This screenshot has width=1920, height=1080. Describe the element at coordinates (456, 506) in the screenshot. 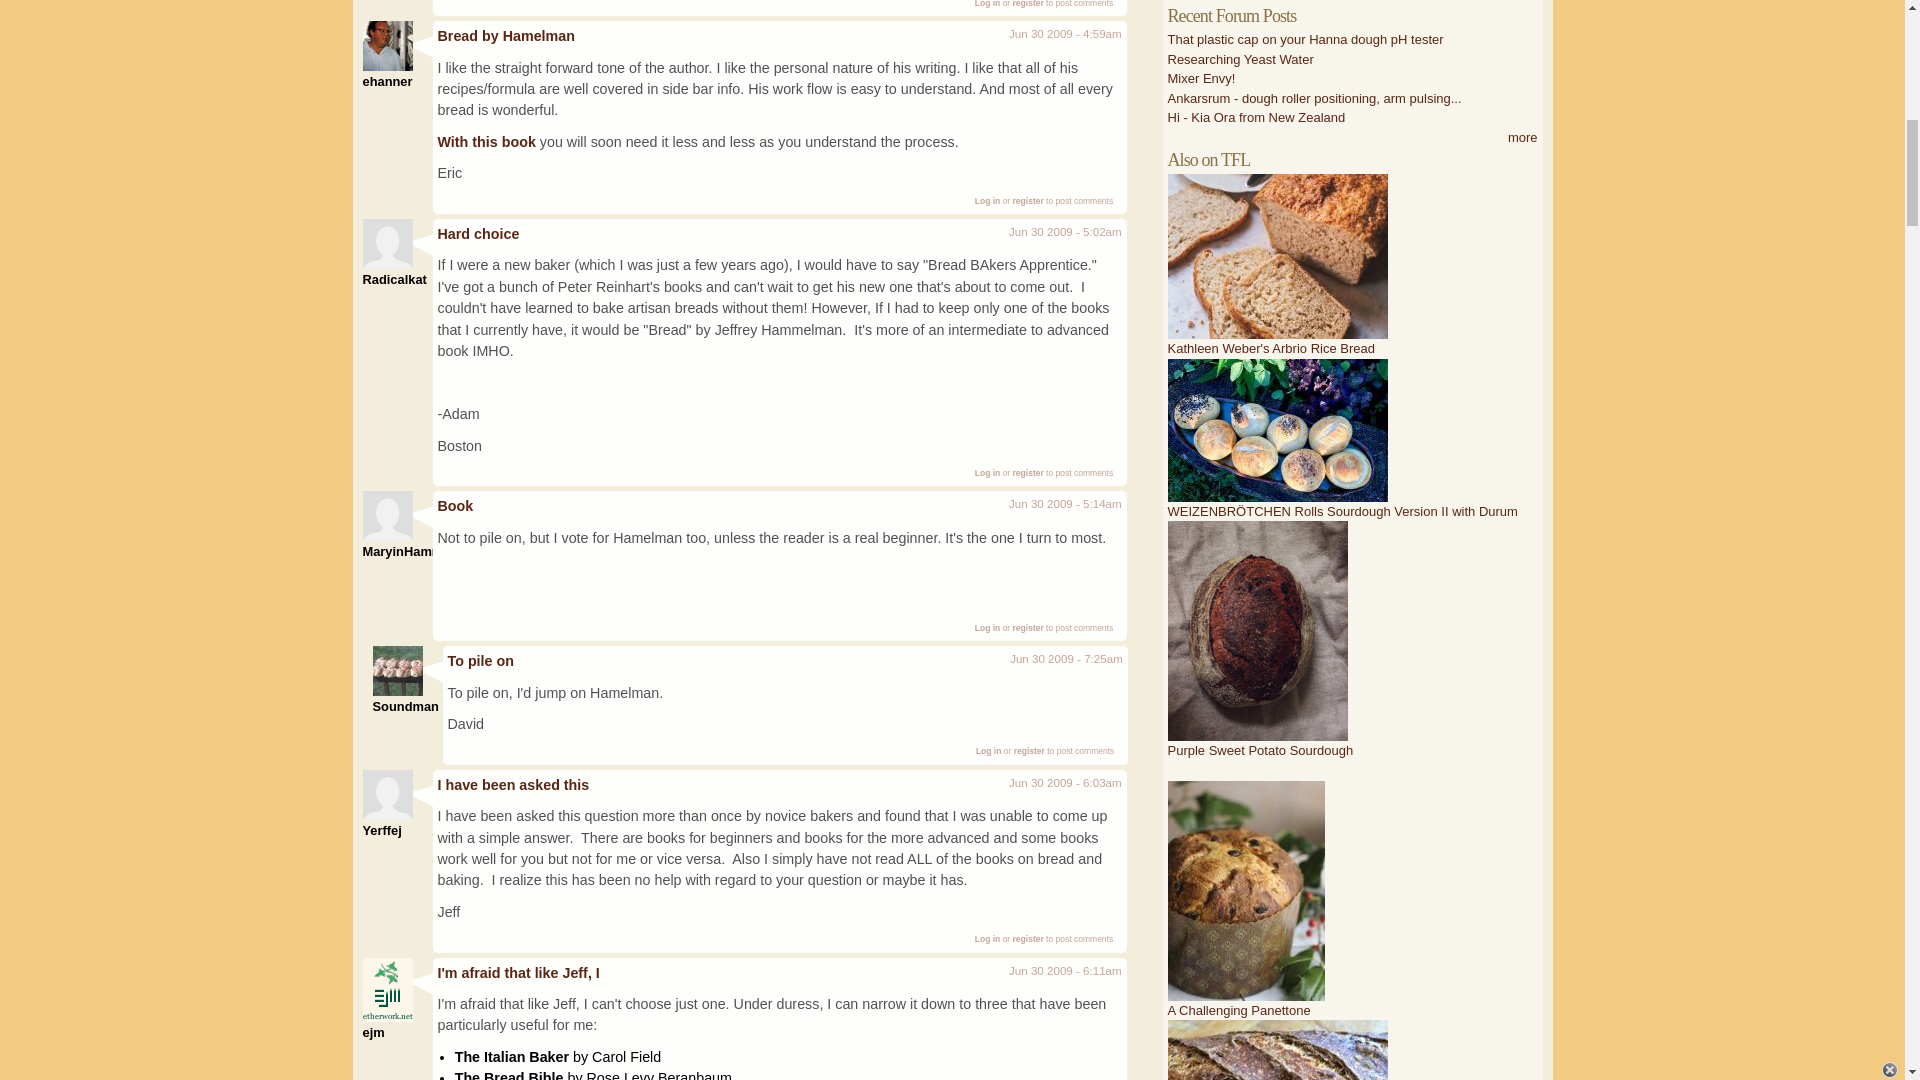

I see `Book` at that location.